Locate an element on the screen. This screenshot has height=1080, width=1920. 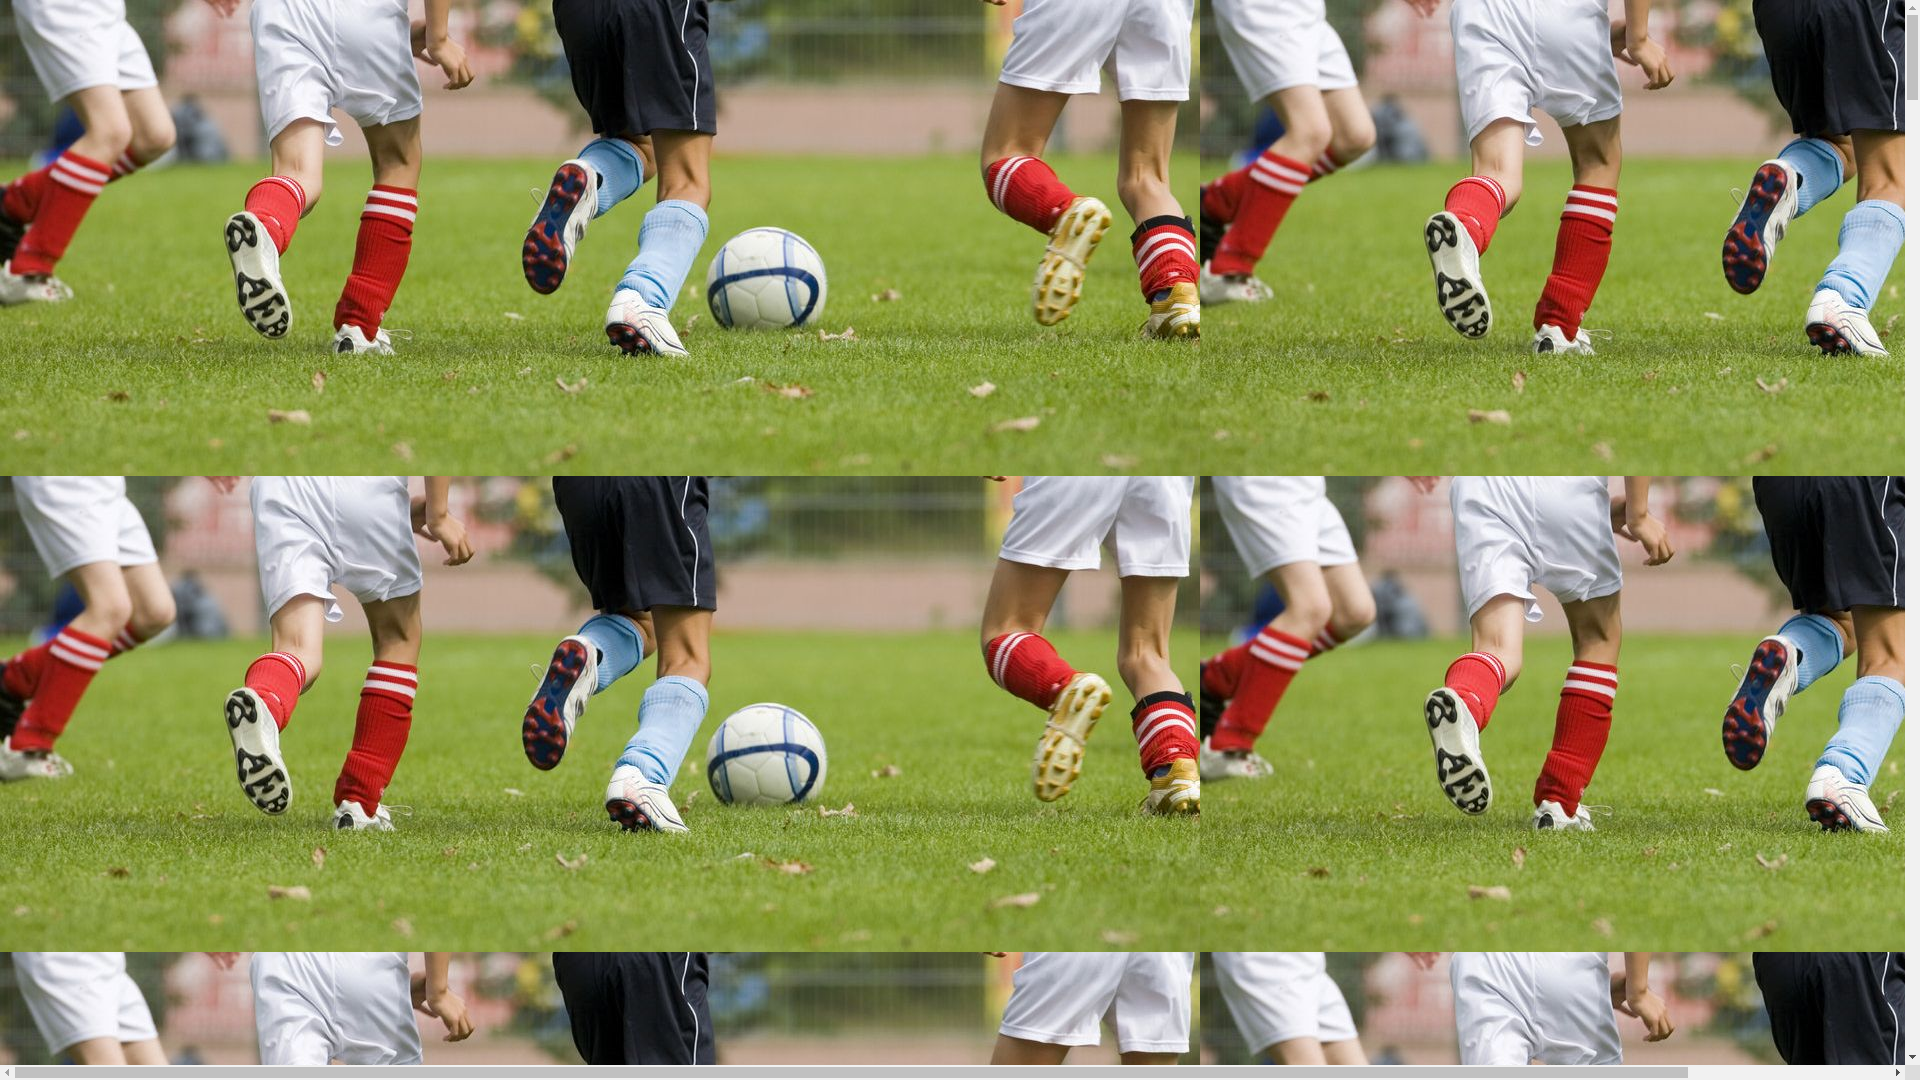
Medienakkreditierung is located at coordinates (111, 774).